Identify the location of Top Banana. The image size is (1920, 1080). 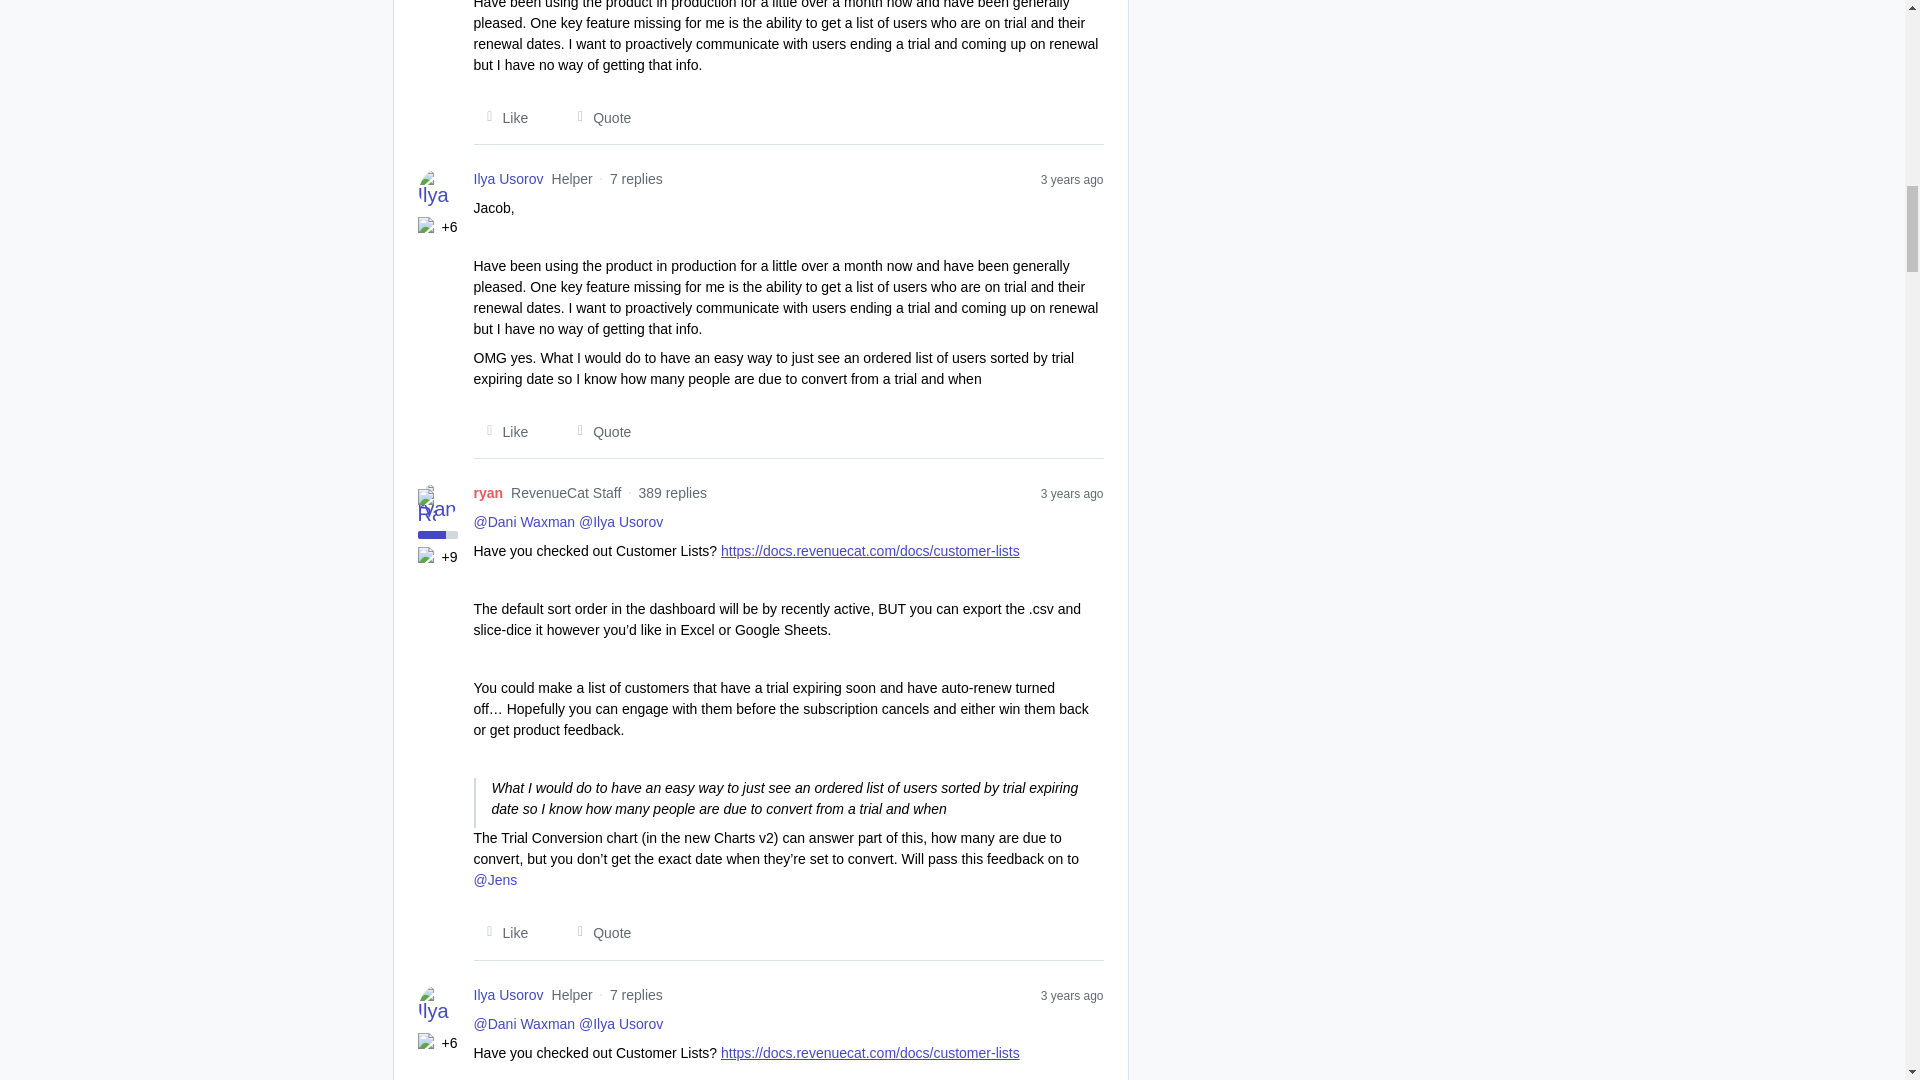
(428, 556).